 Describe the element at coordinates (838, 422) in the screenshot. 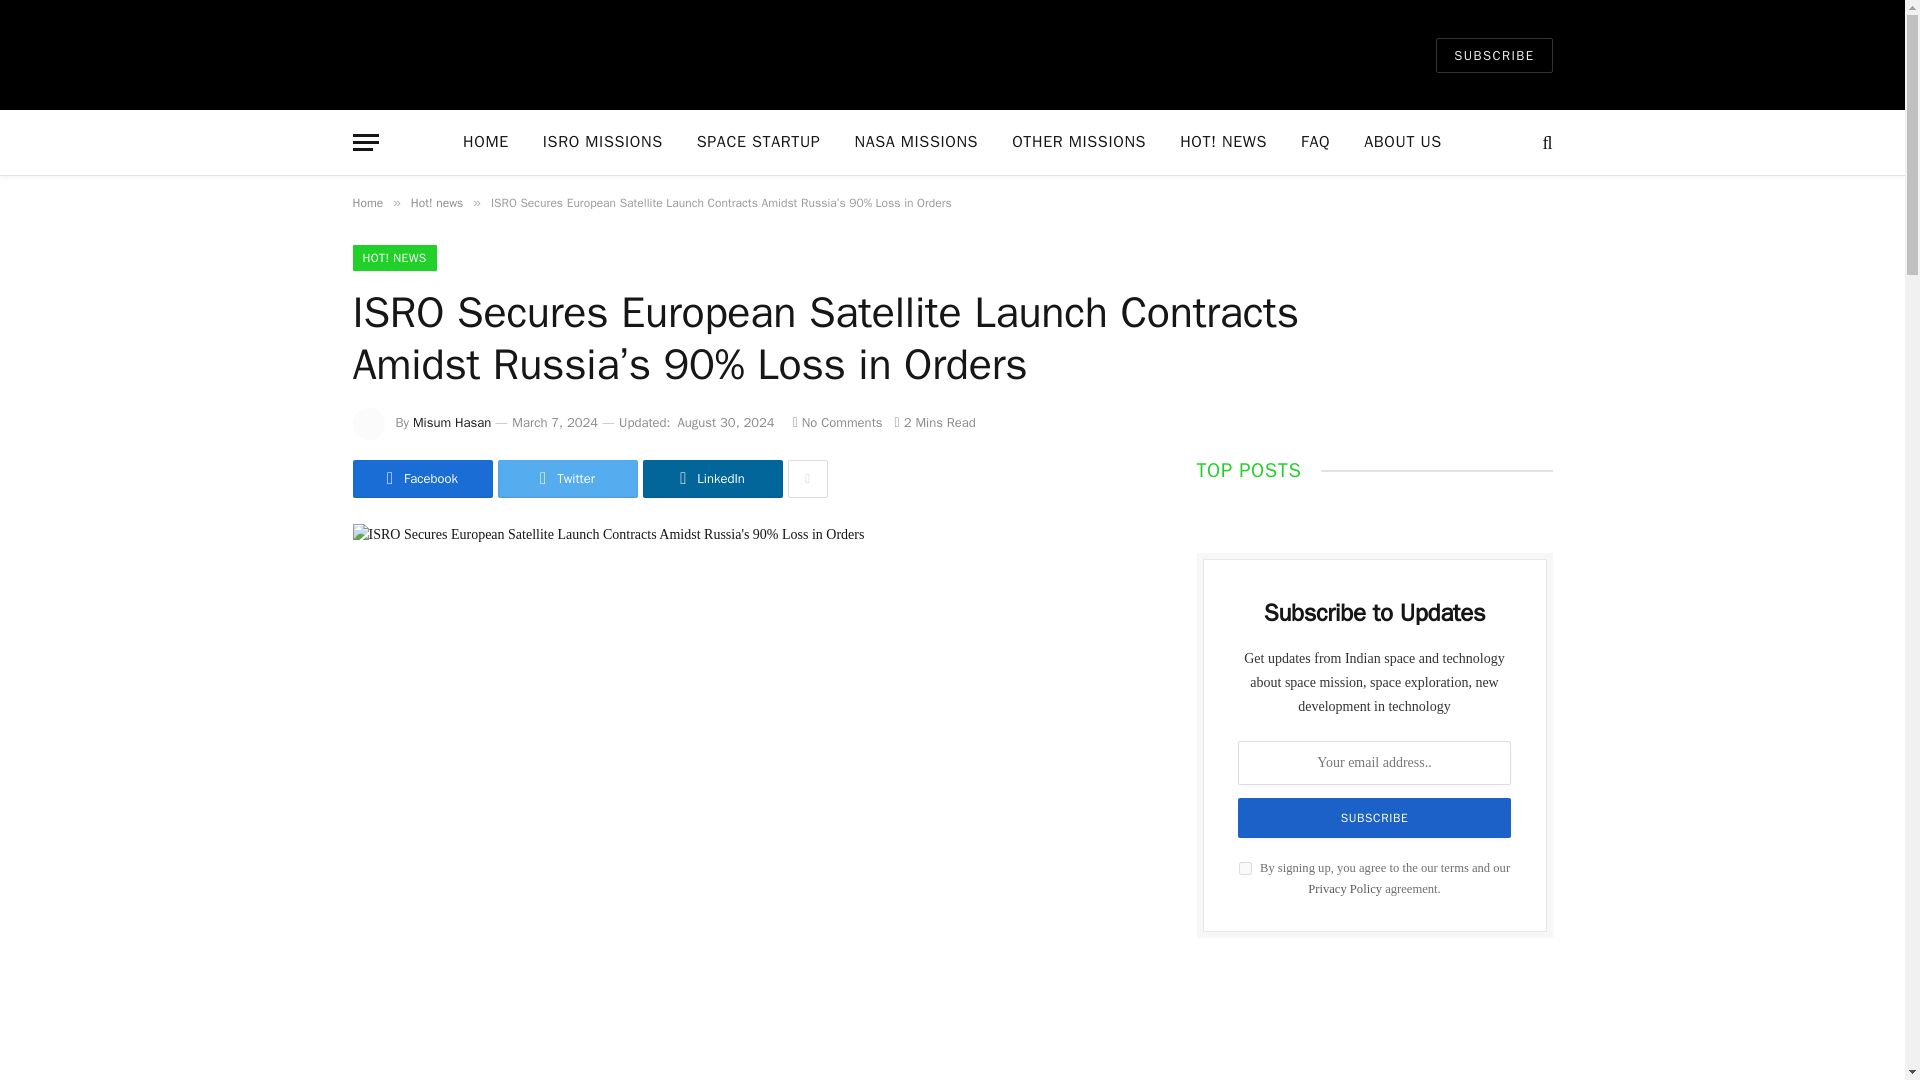

I see `No Comments` at that location.